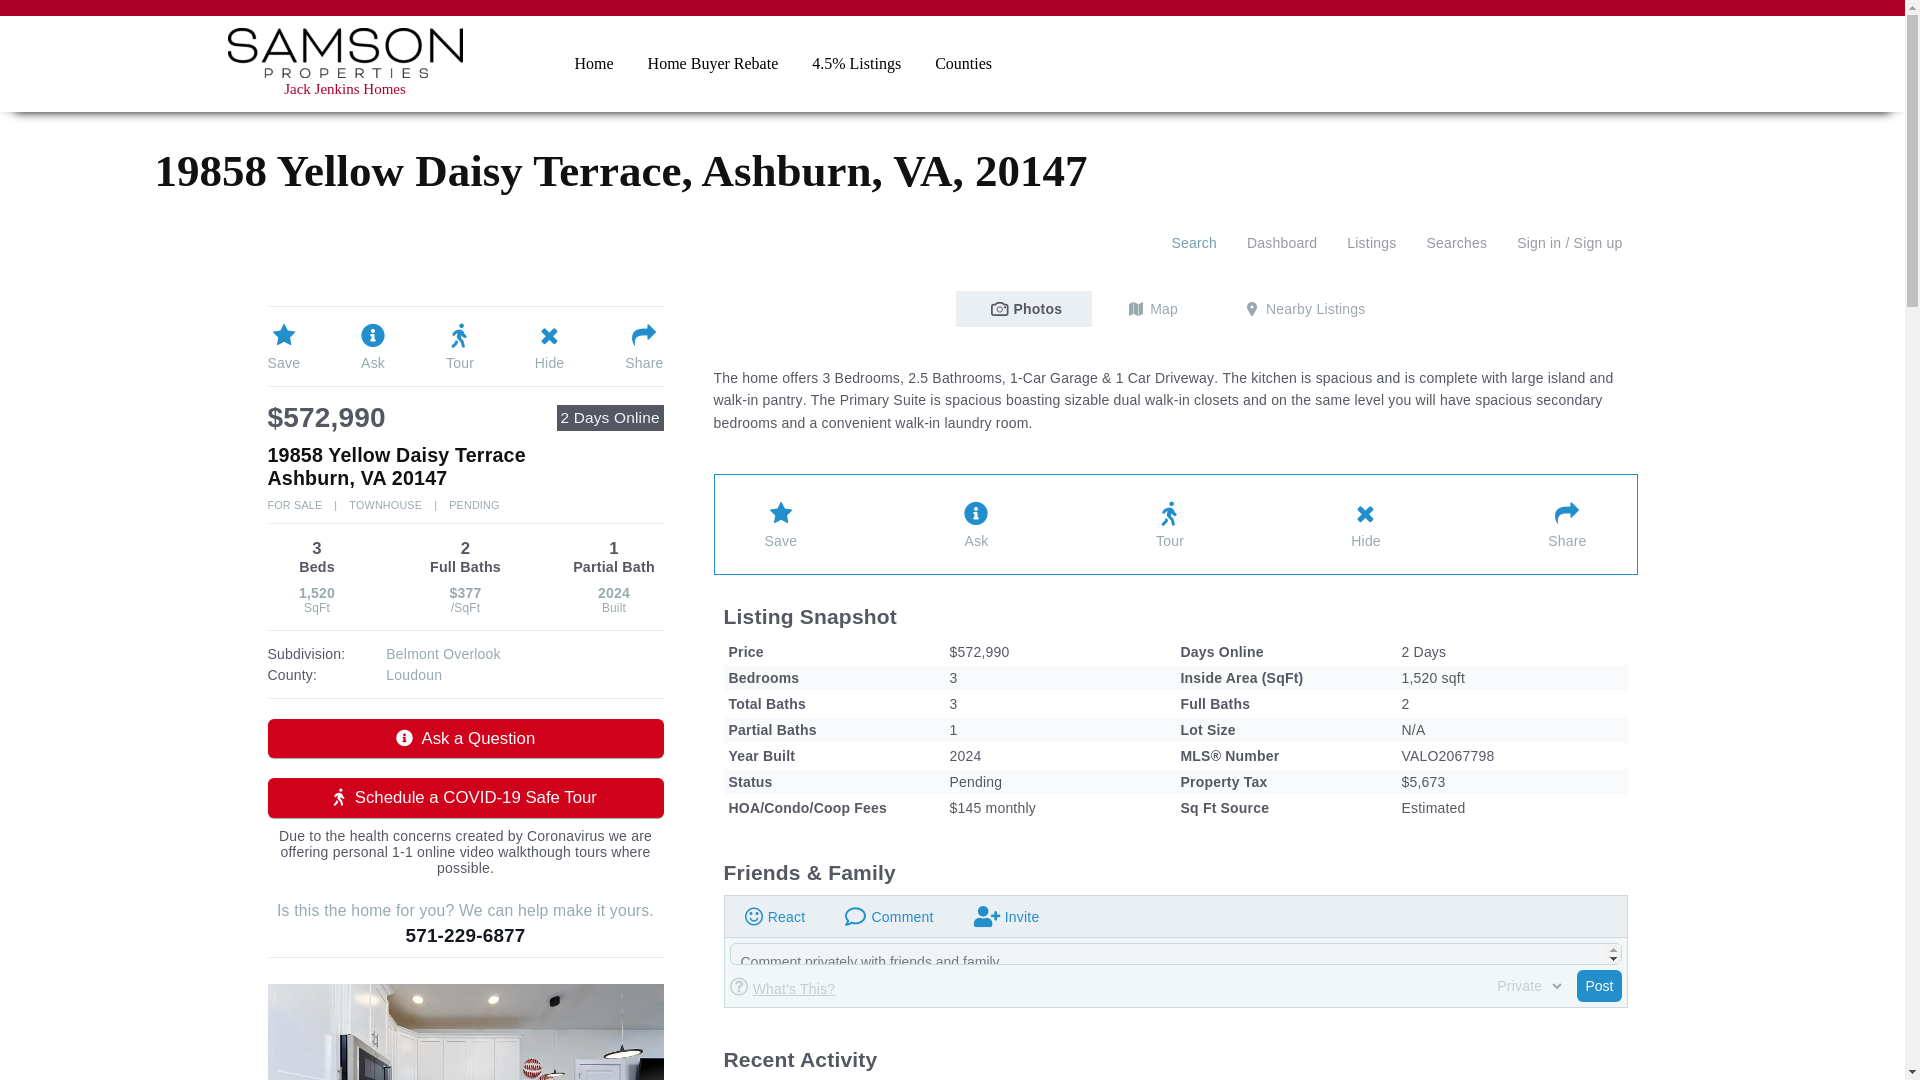 The image size is (1920, 1080). What do you see at coordinates (1372, 244) in the screenshot?
I see `Listings` at bounding box center [1372, 244].